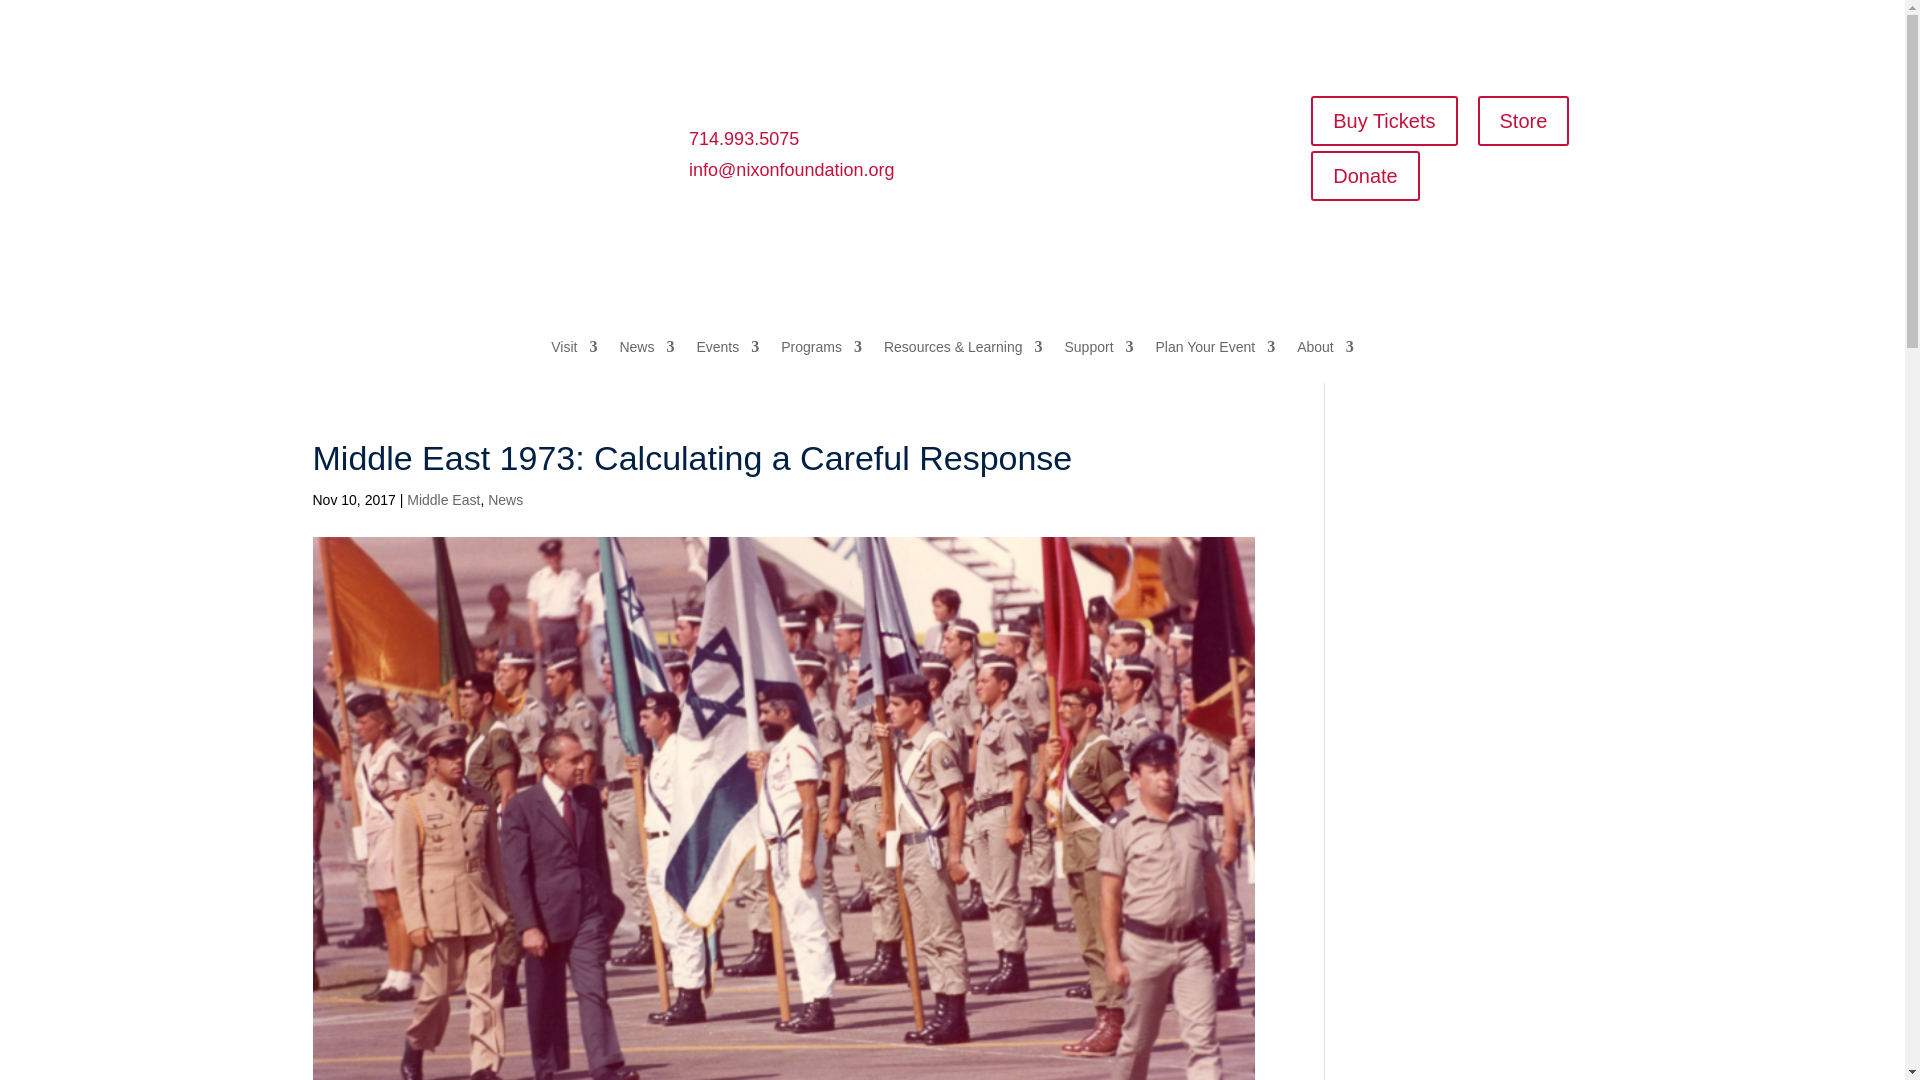 Image resolution: width=1920 pixels, height=1080 pixels. I want to click on Events, so click(726, 362).